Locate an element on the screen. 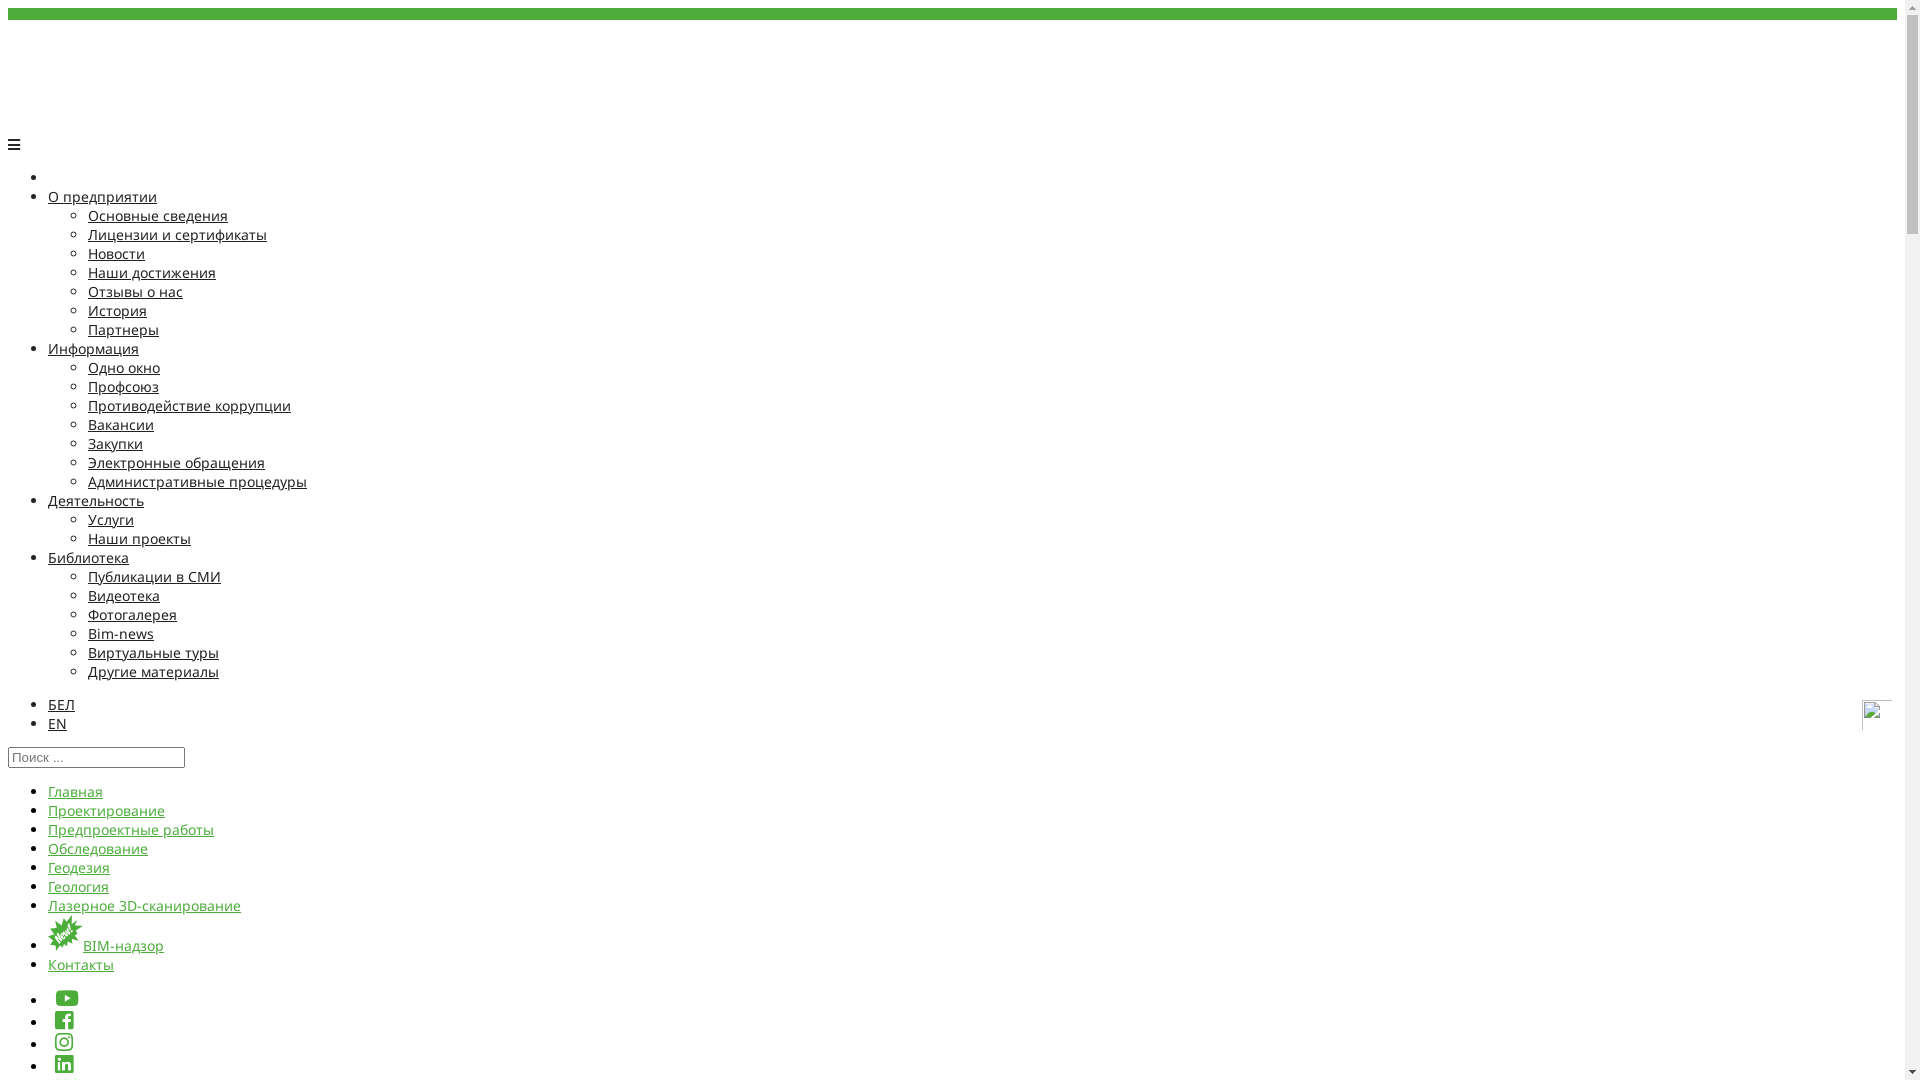 The image size is (1920, 1080). Bim-news is located at coordinates (121, 633).